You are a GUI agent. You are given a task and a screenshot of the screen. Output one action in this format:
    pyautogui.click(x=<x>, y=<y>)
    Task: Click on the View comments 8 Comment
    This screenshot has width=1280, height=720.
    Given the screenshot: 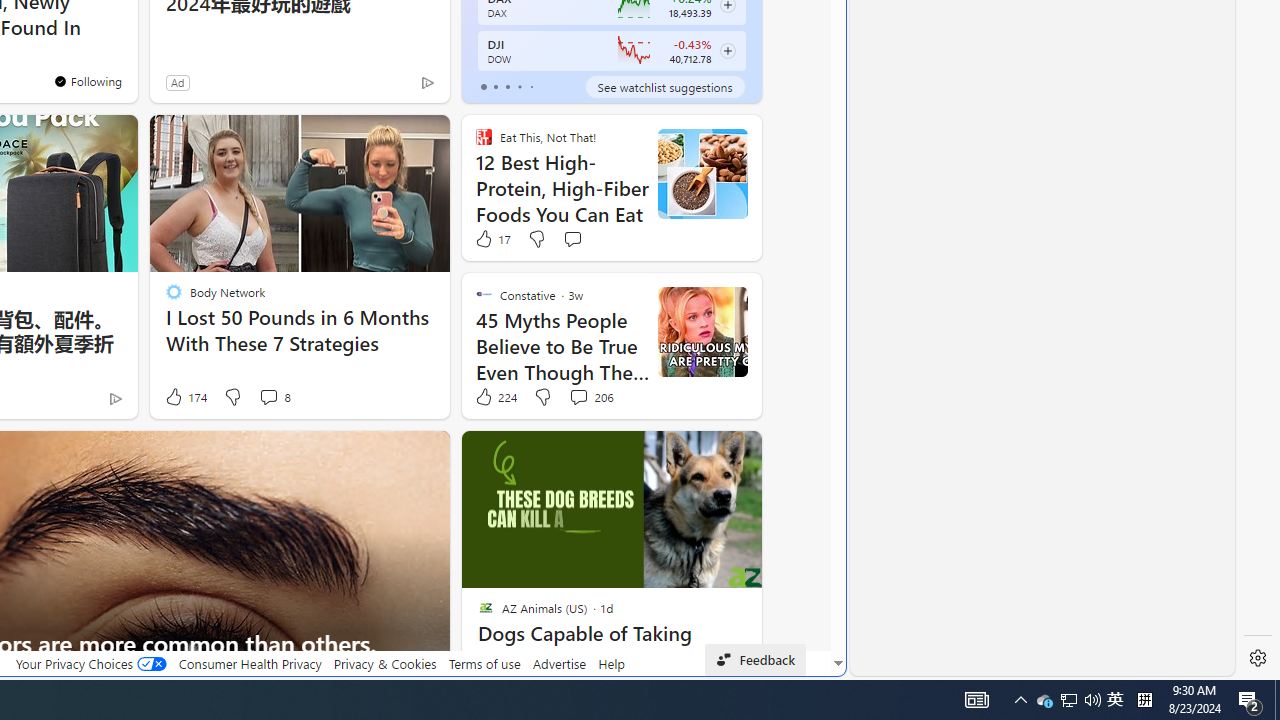 What is the action you would take?
    pyautogui.click(x=268, y=396)
    